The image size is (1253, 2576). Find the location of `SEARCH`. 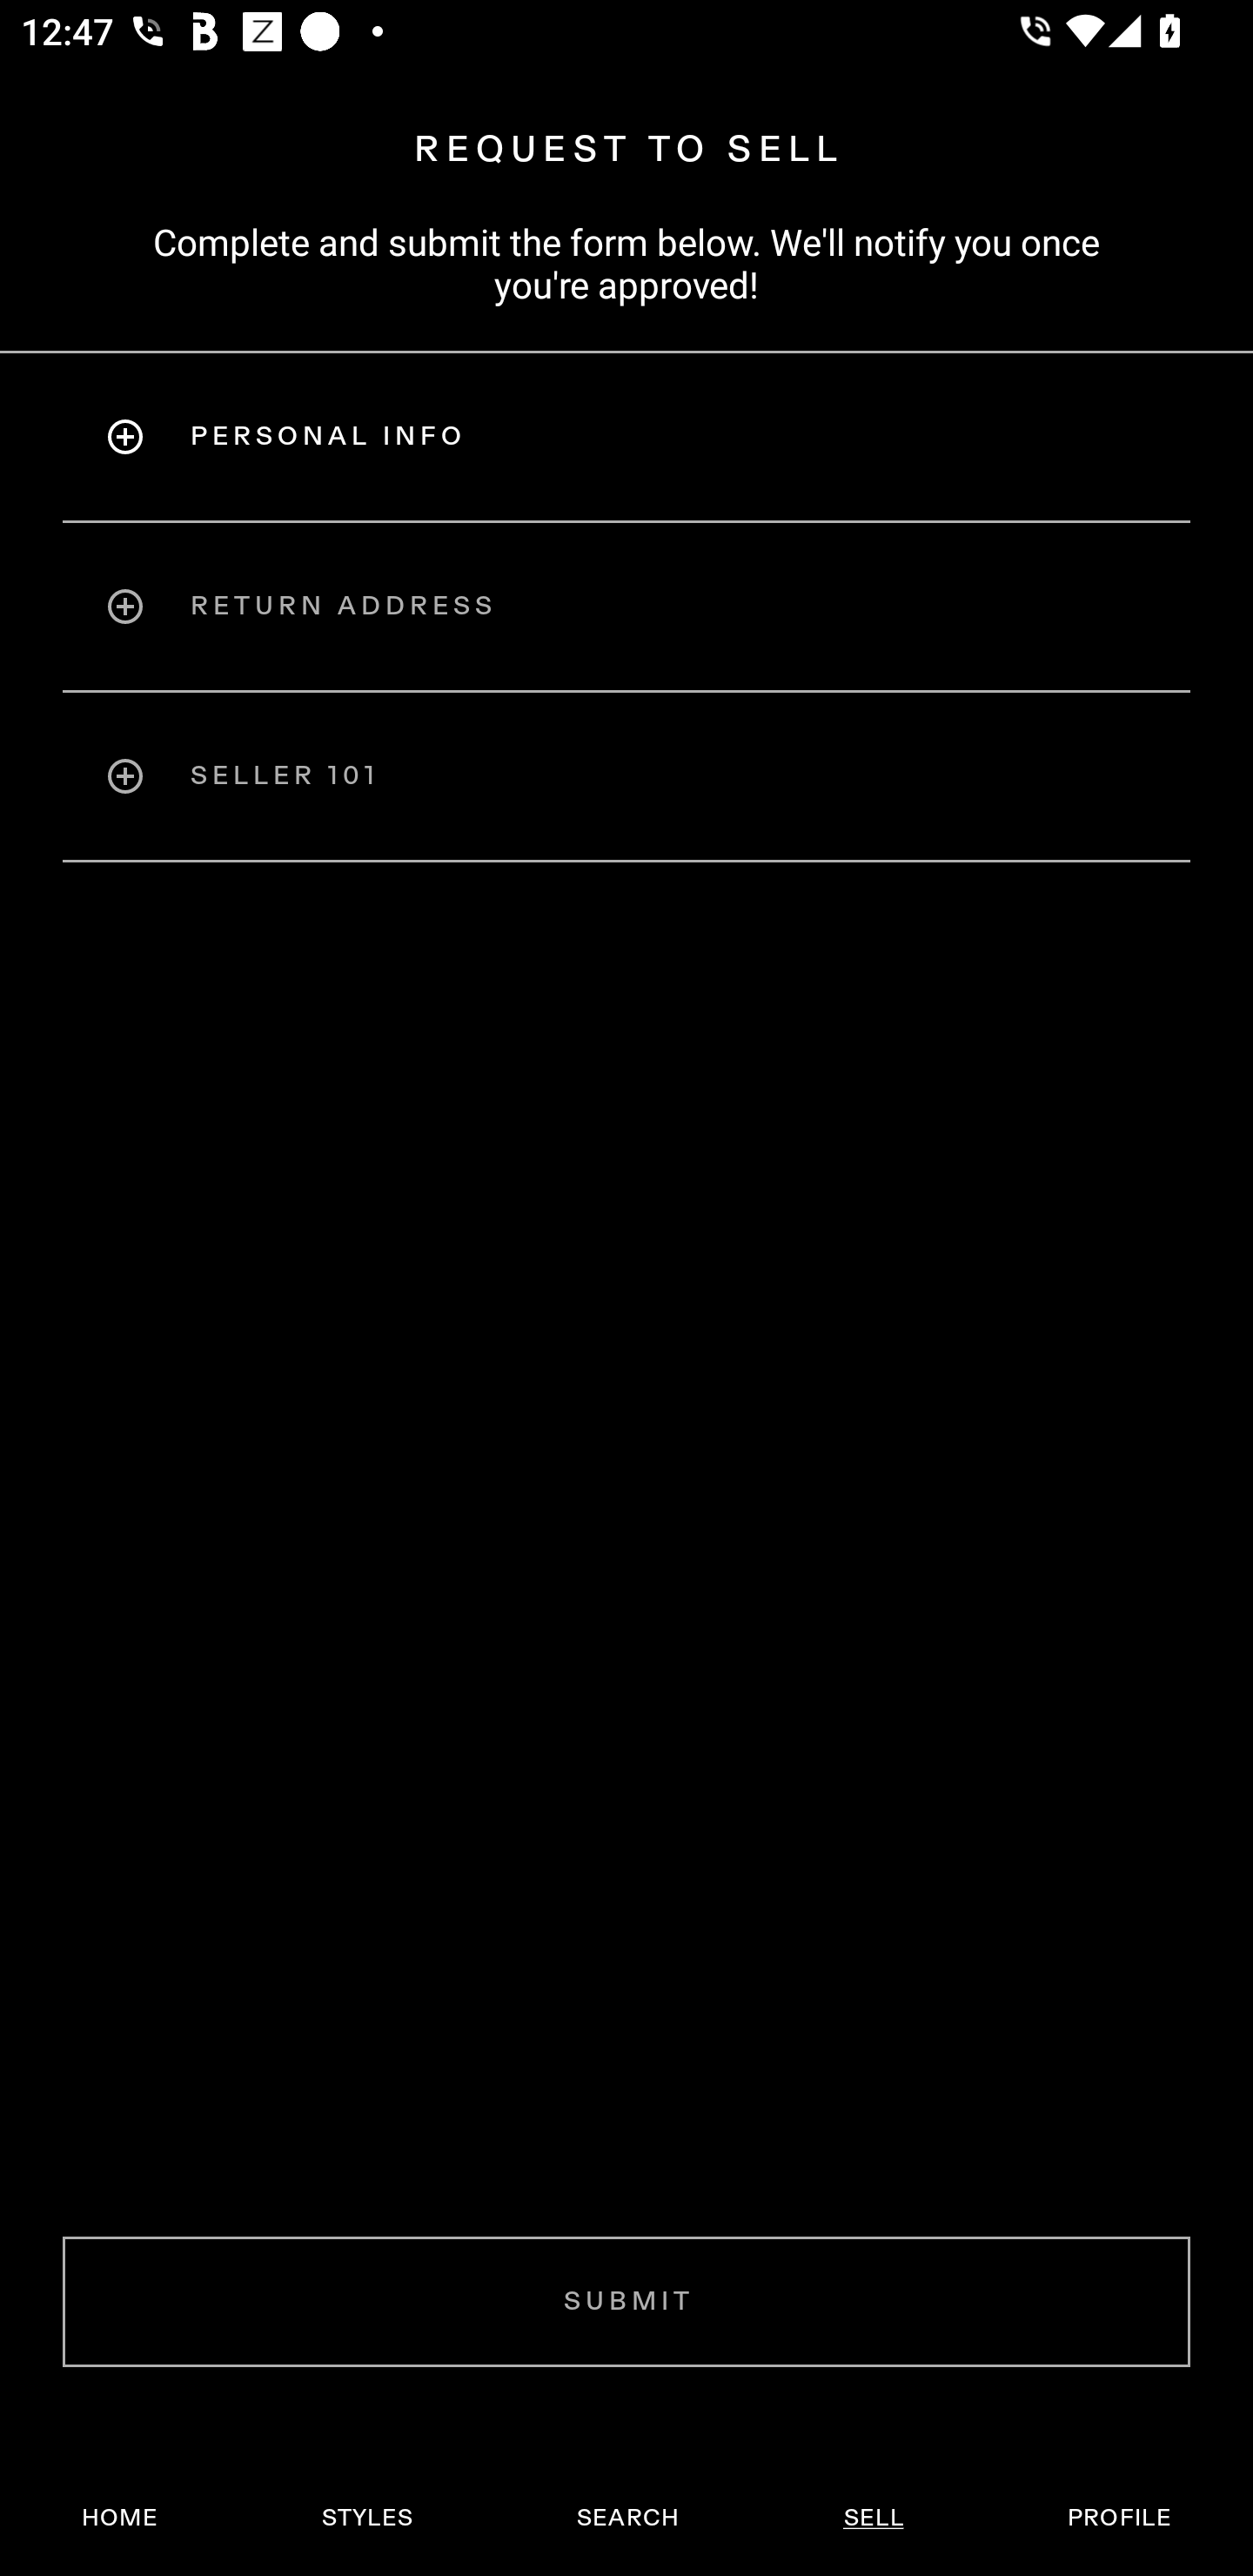

SEARCH is located at coordinates (627, 2518).